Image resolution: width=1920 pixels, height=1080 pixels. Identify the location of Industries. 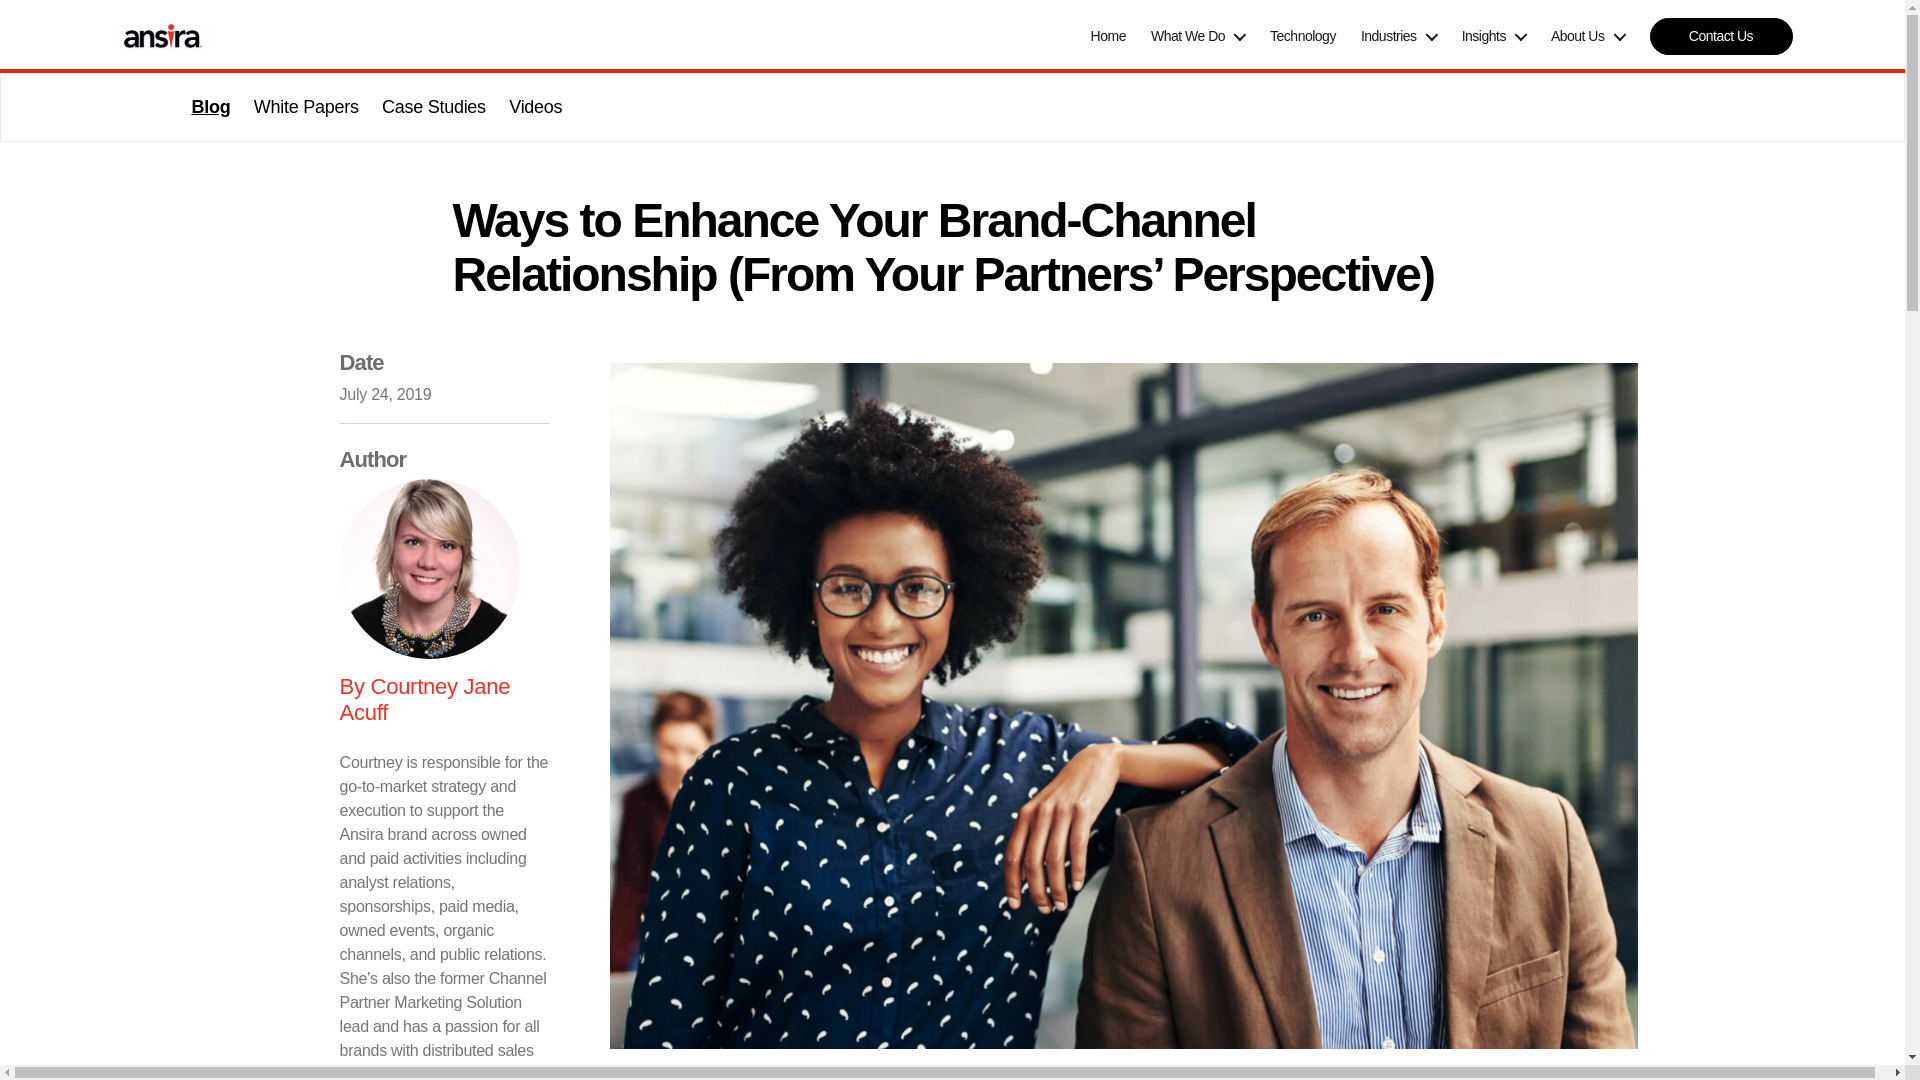
(1398, 36).